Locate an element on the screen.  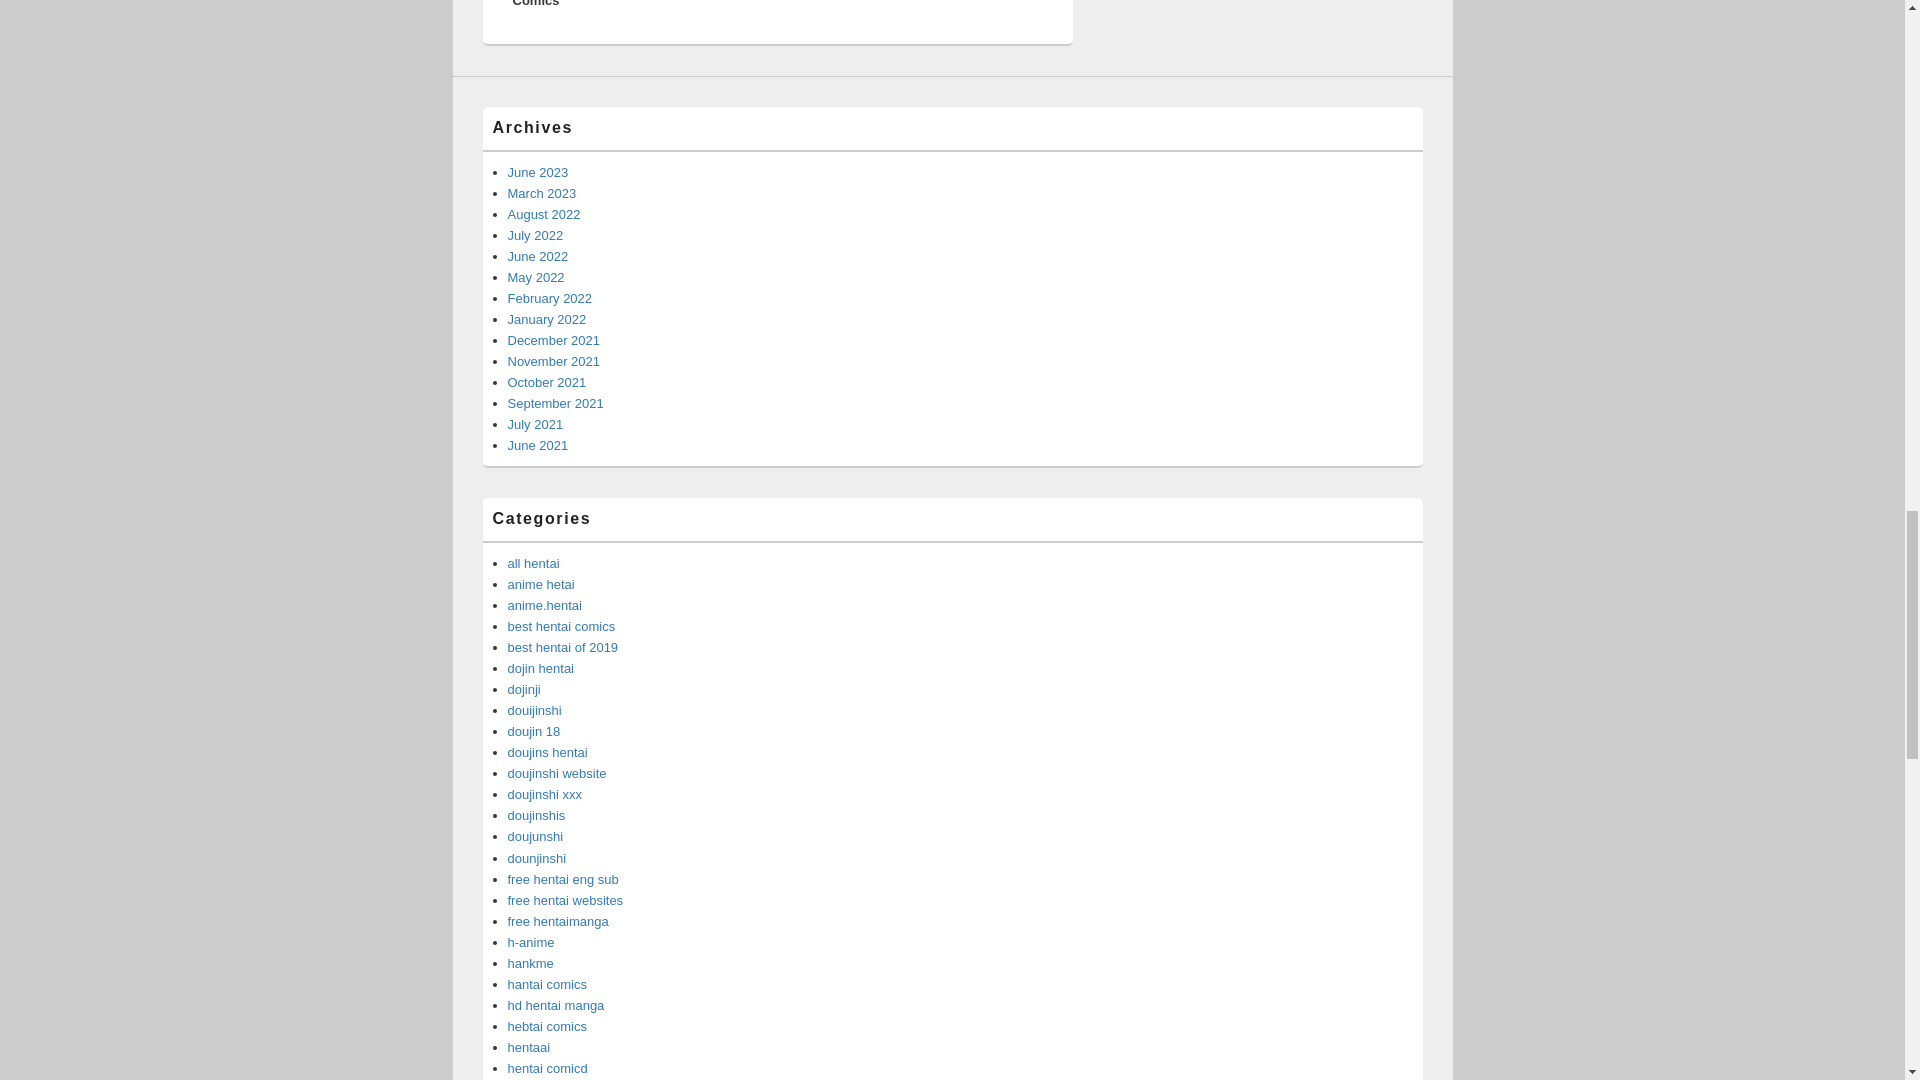
September 2021 is located at coordinates (556, 404).